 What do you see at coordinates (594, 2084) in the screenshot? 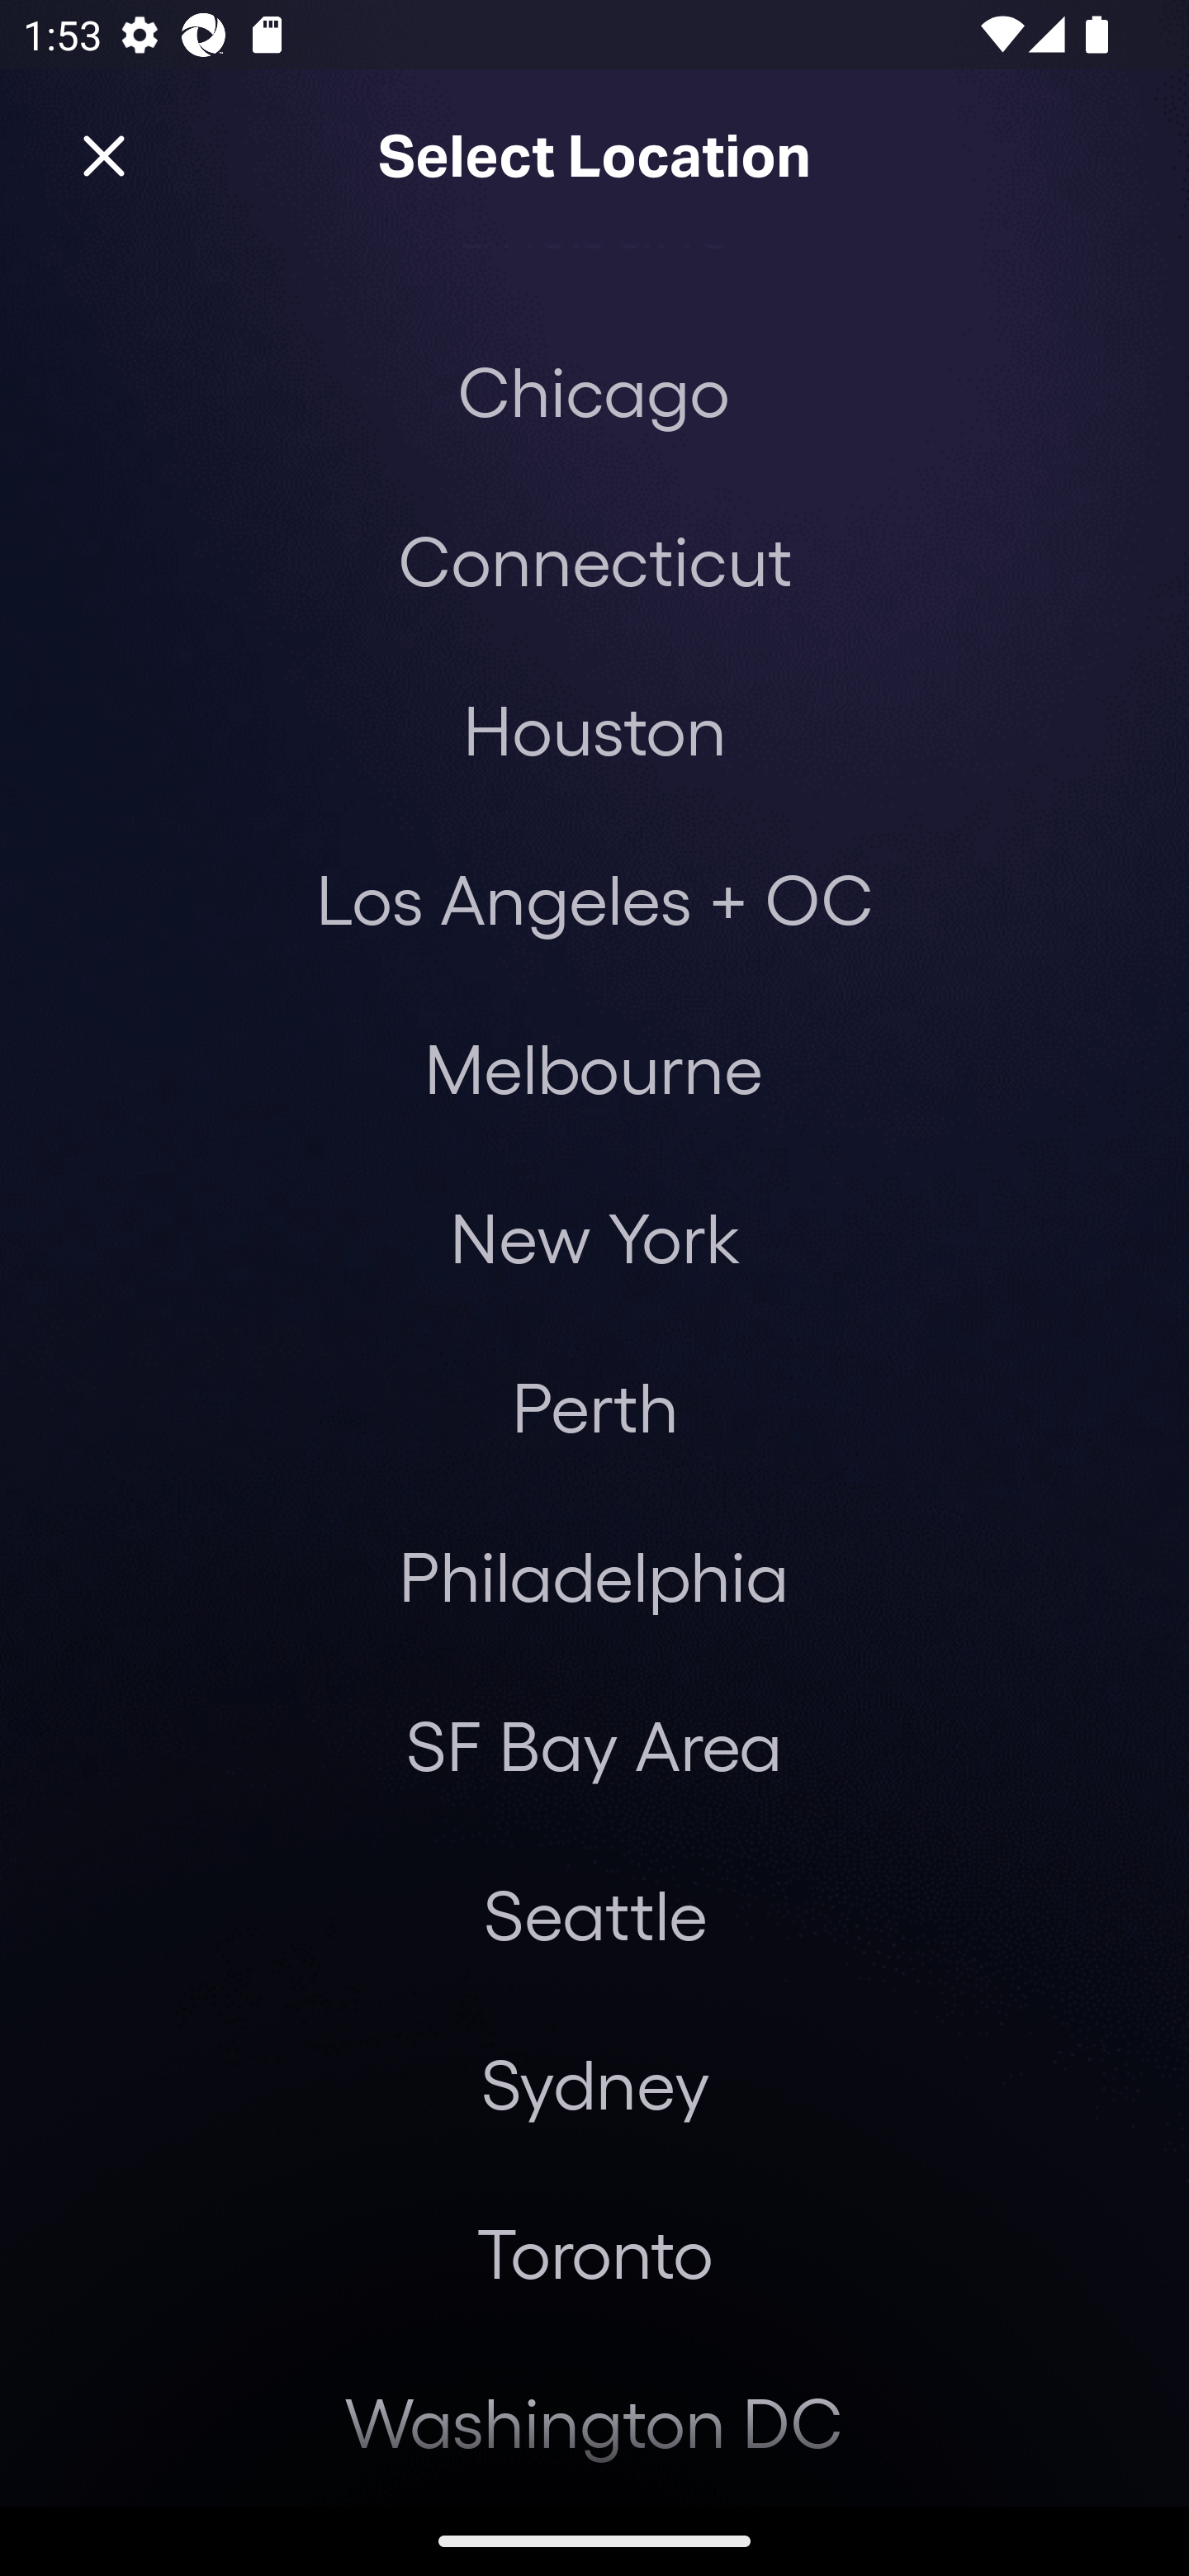
I see `Sydney` at bounding box center [594, 2084].